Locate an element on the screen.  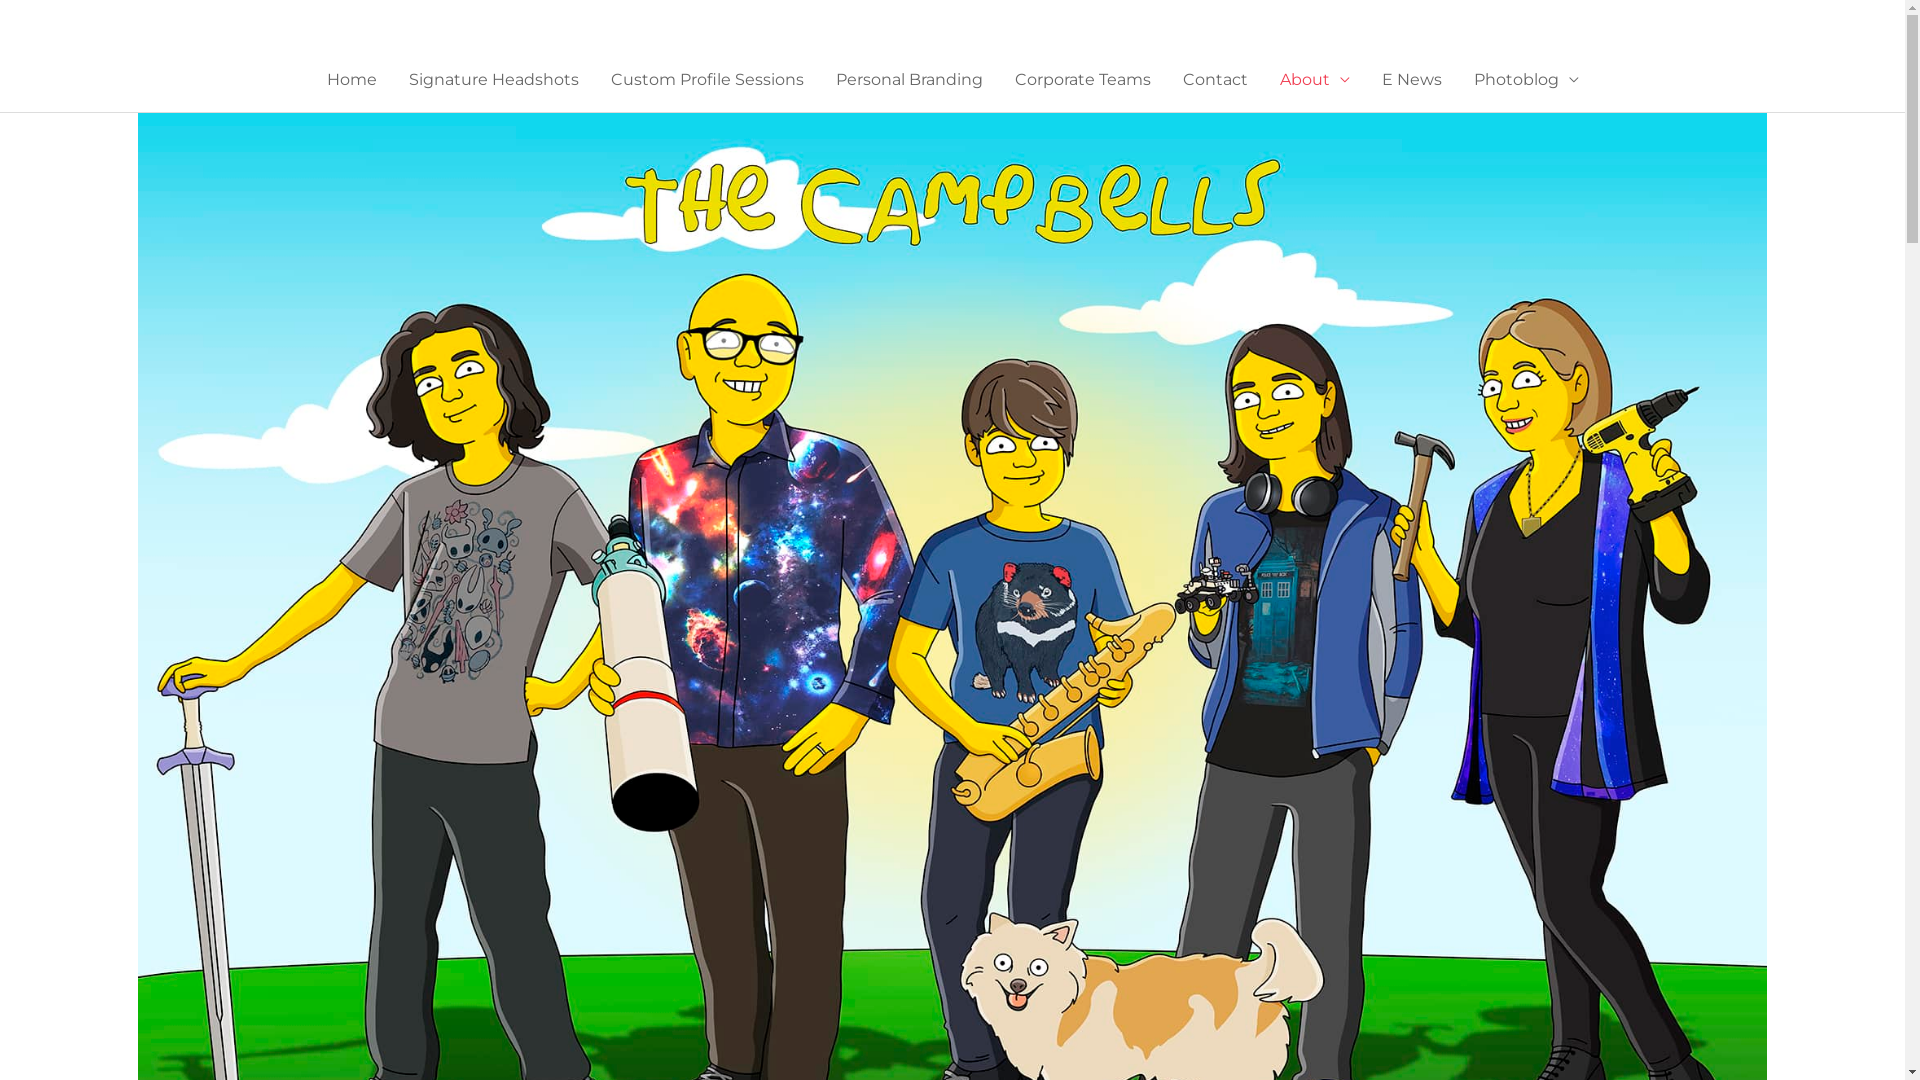
Signature Headshots is located at coordinates (493, 80).